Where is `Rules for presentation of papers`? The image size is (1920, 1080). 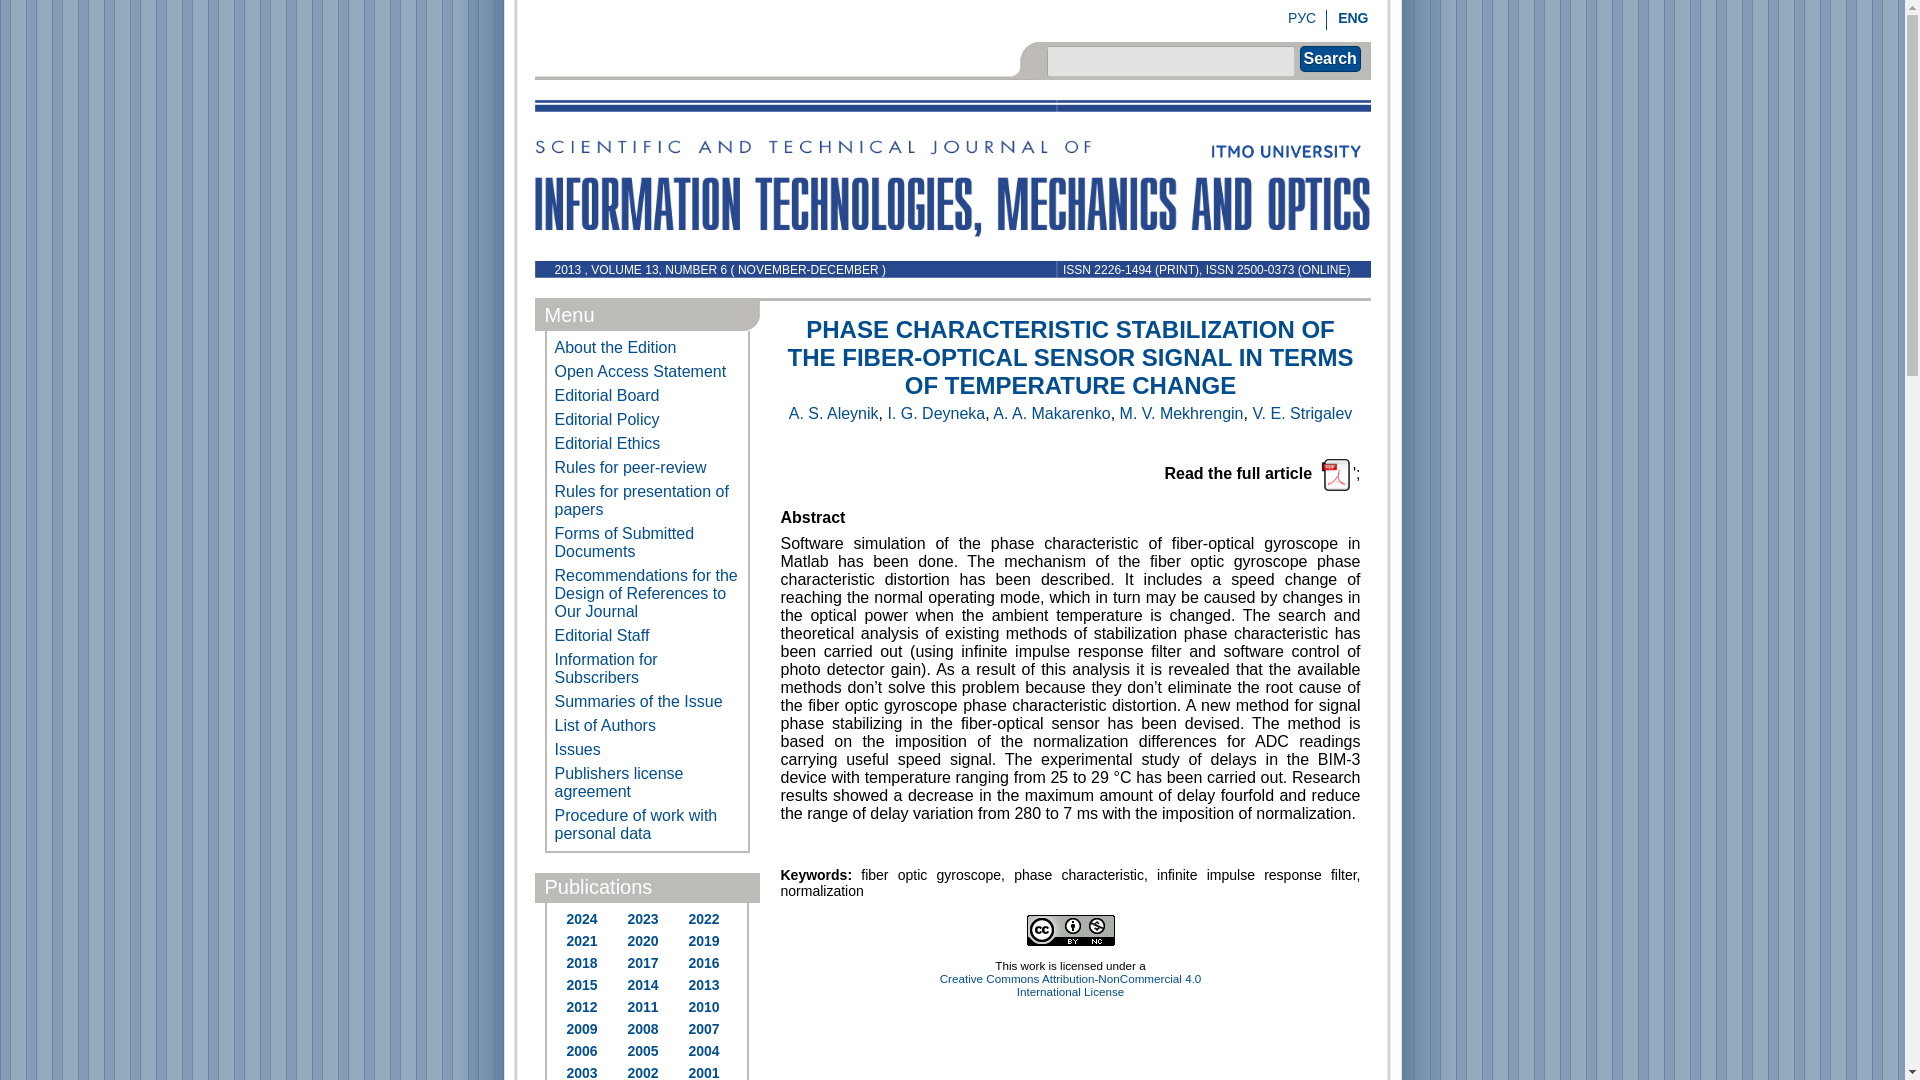 Rules for presentation of papers is located at coordinates (648, 500).